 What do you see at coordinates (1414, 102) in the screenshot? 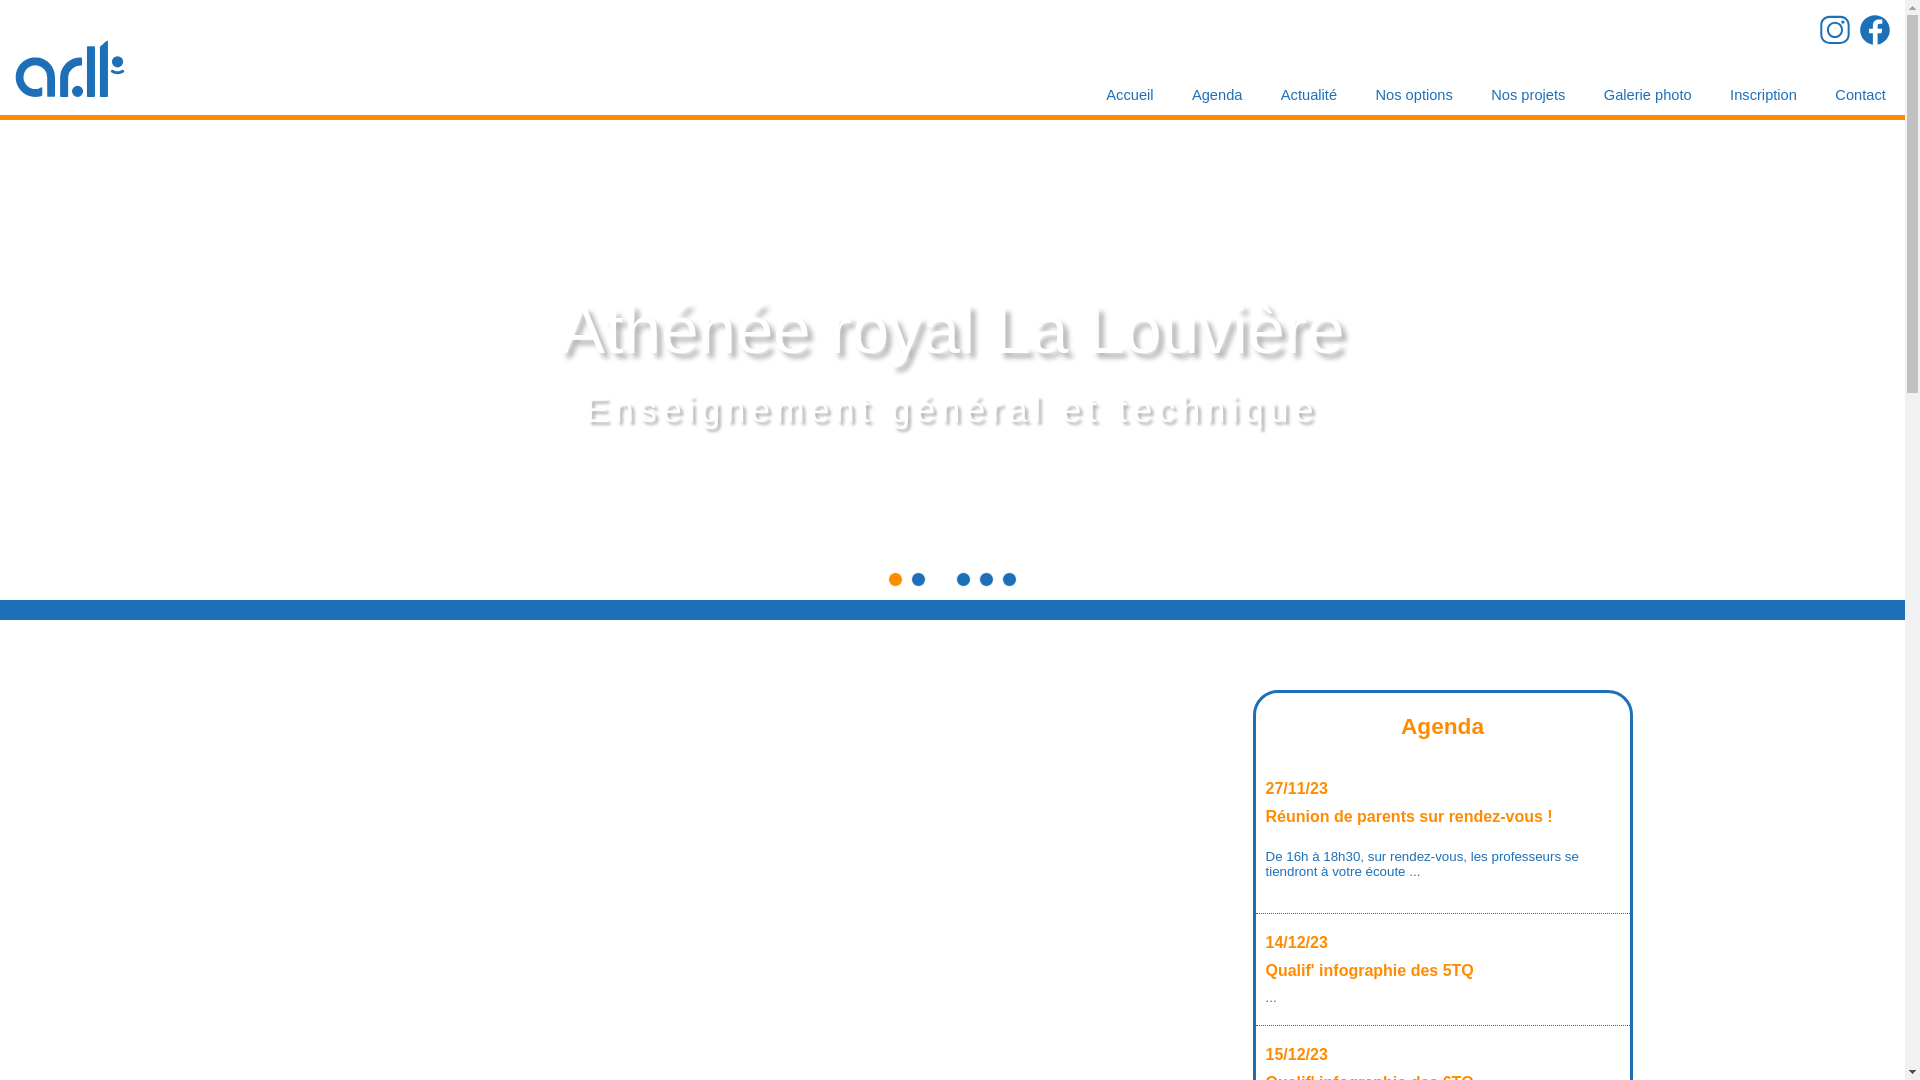
I see `Nos options` at bounding box center [1414, 102].